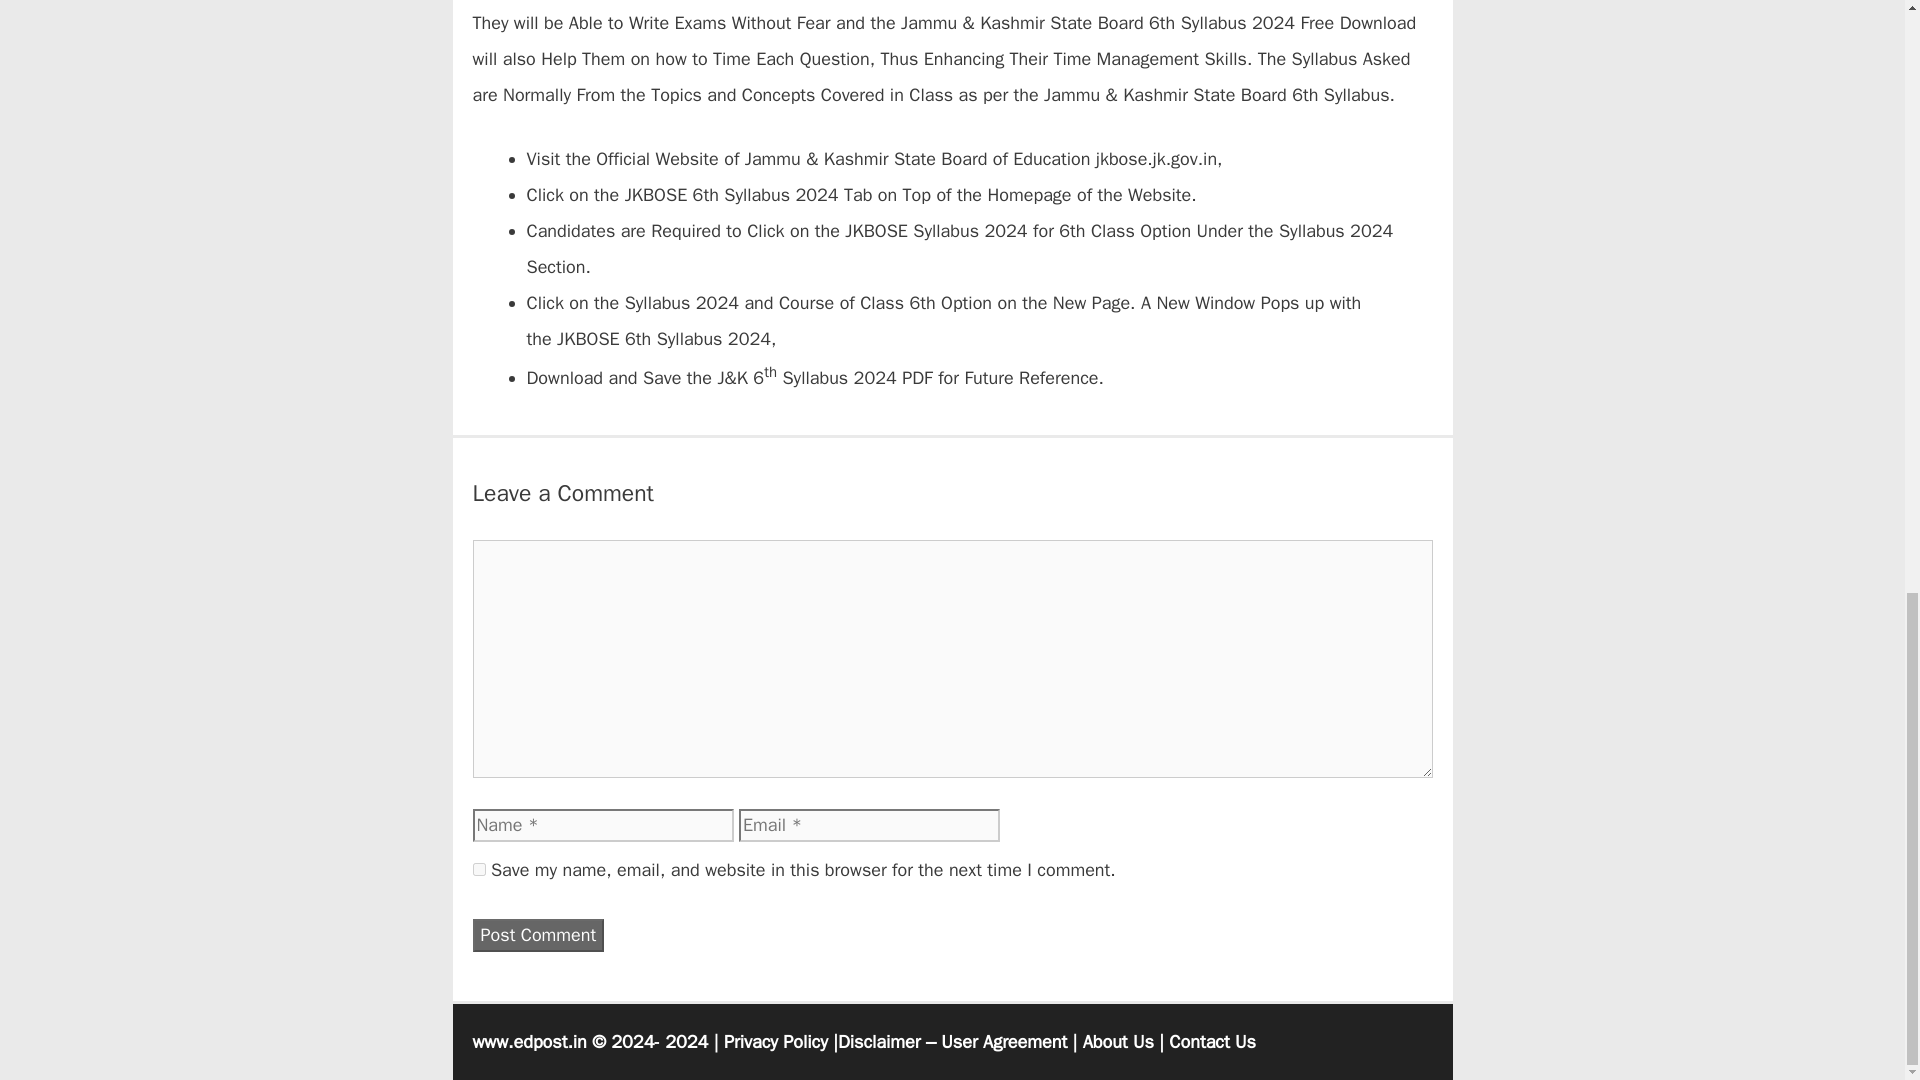 The image size is (1920, 1080). I want to click on Post Comment, so click(538, 935).